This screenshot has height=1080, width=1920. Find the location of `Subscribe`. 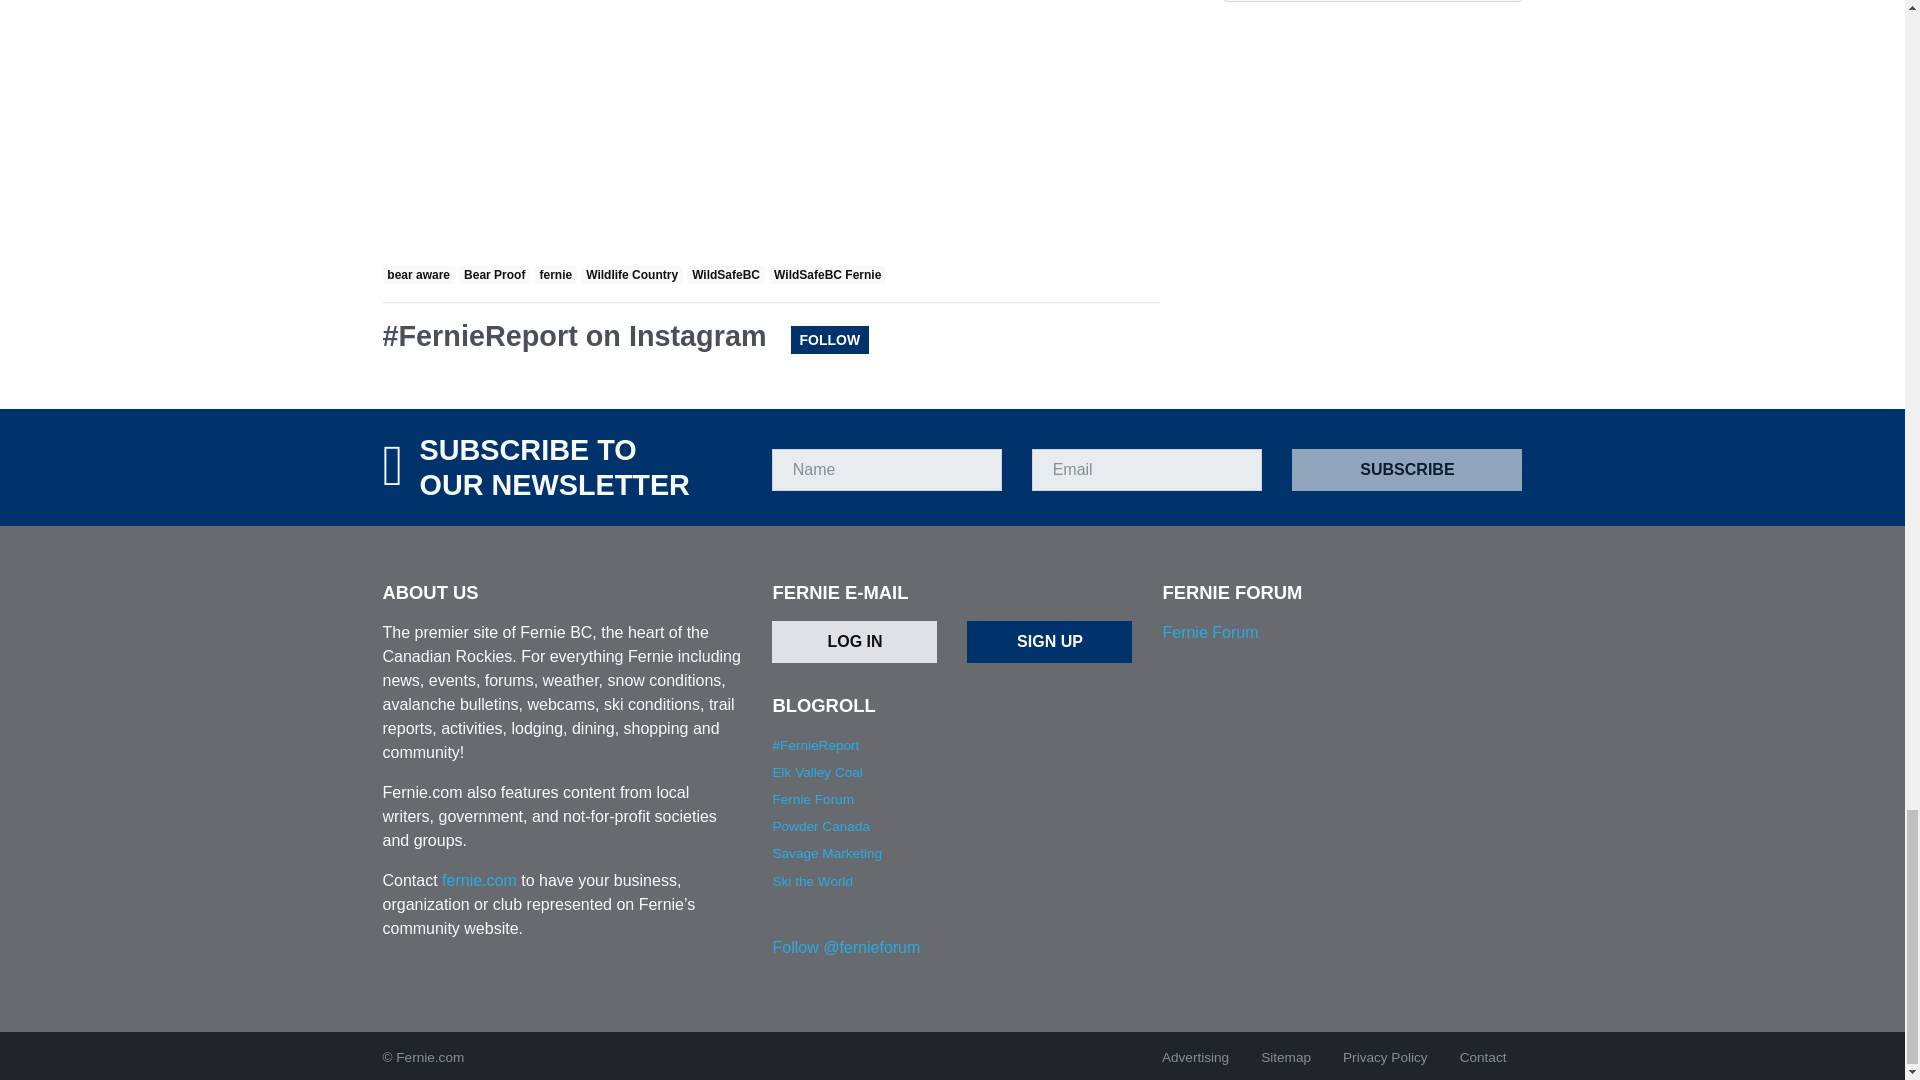

Subscribe is located at coordinates (1407, 470).